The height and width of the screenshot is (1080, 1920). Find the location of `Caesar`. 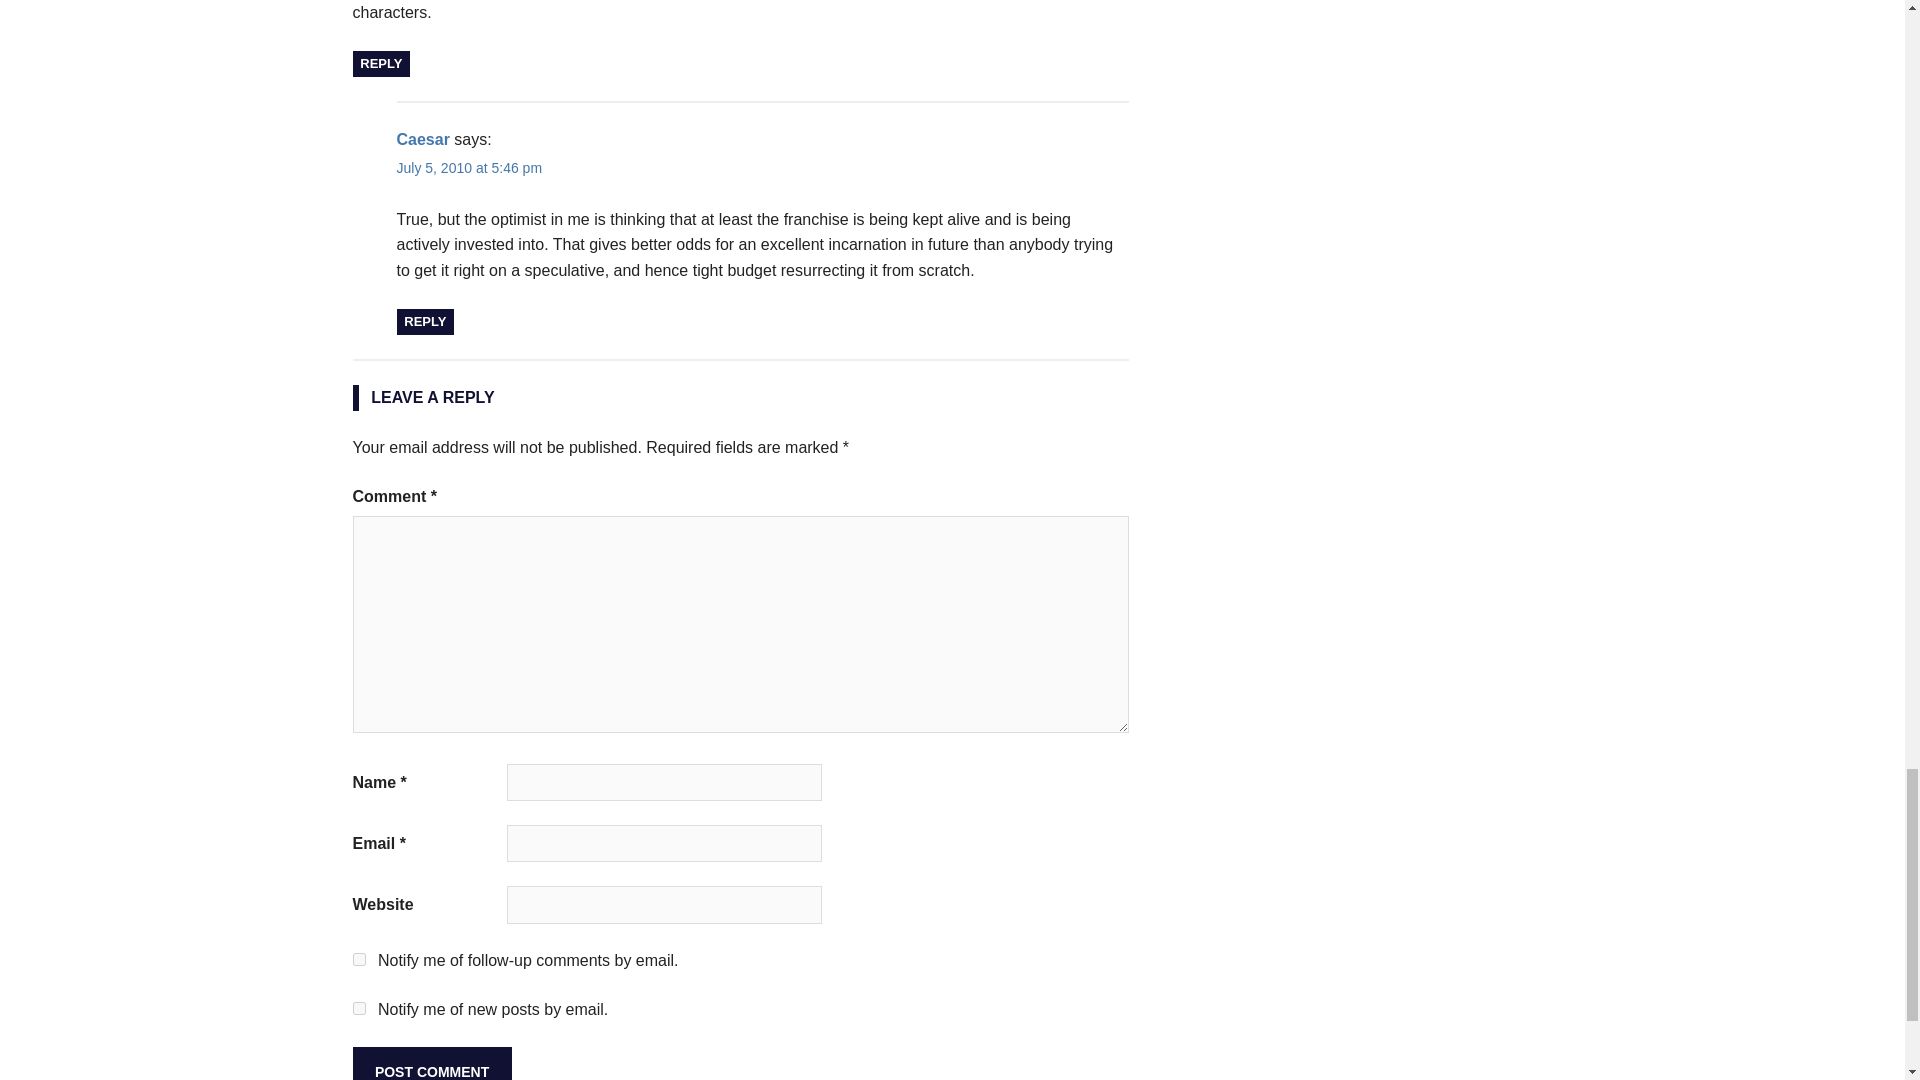

Caesar is located at coordinates (422, 138).